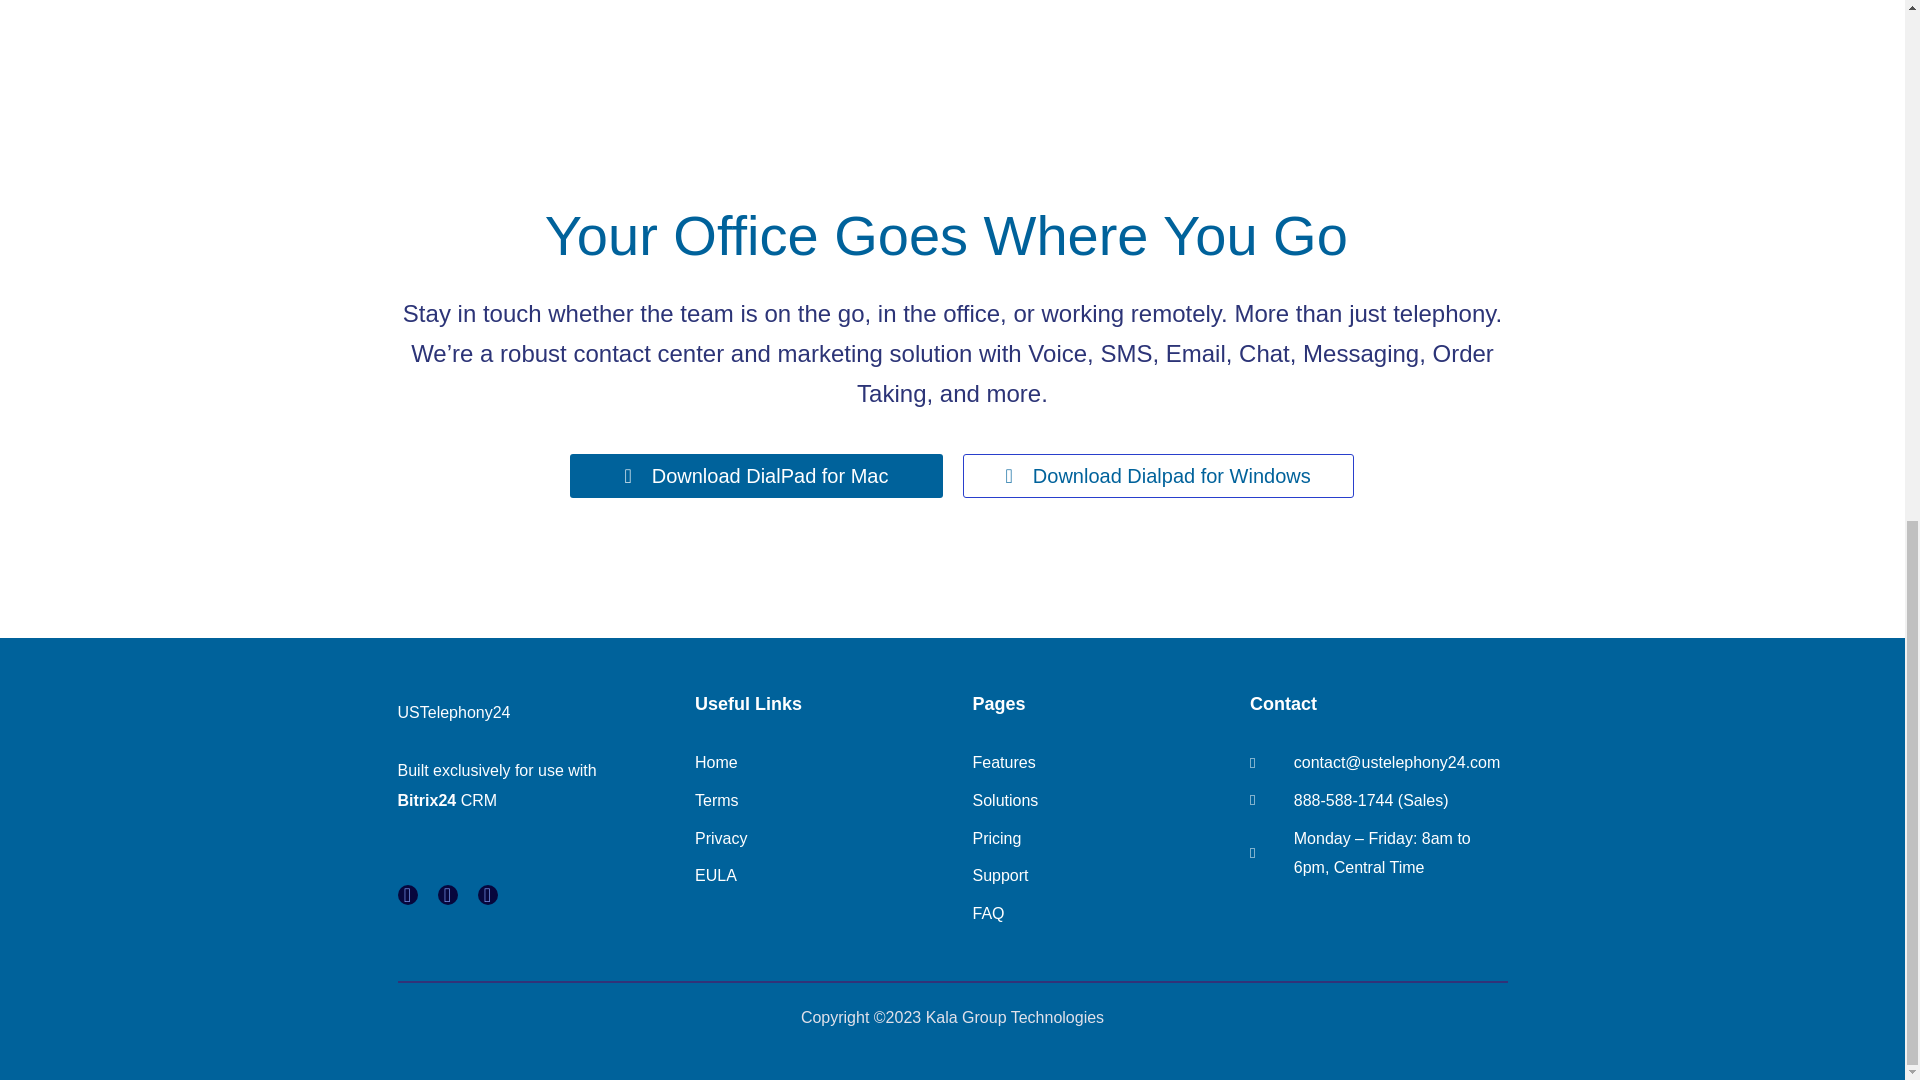 The image size is (1920, 1080). What do you see at coordinates (1100, 839) in the screenshot?
I see `Pricing` at bounding box center [1100, 839].